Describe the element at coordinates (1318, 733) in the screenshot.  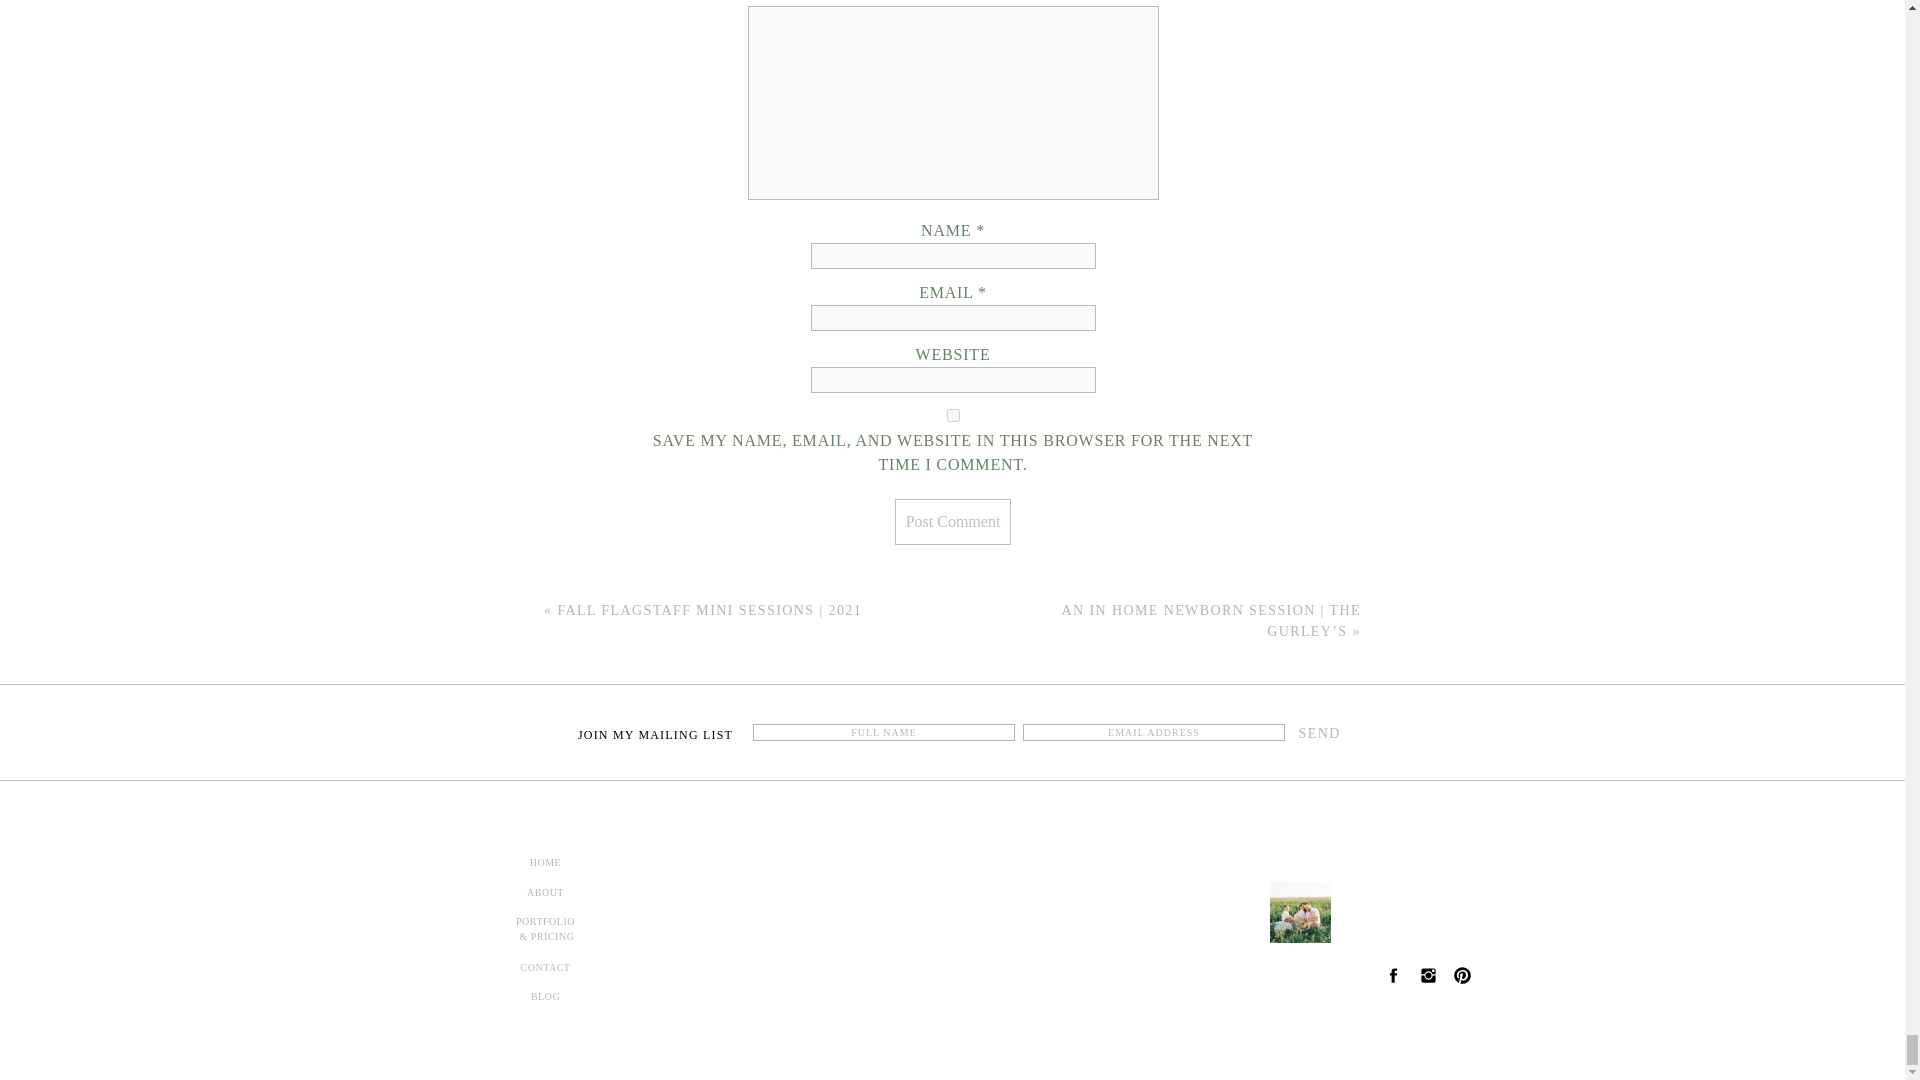
I see `SEND` at that location.